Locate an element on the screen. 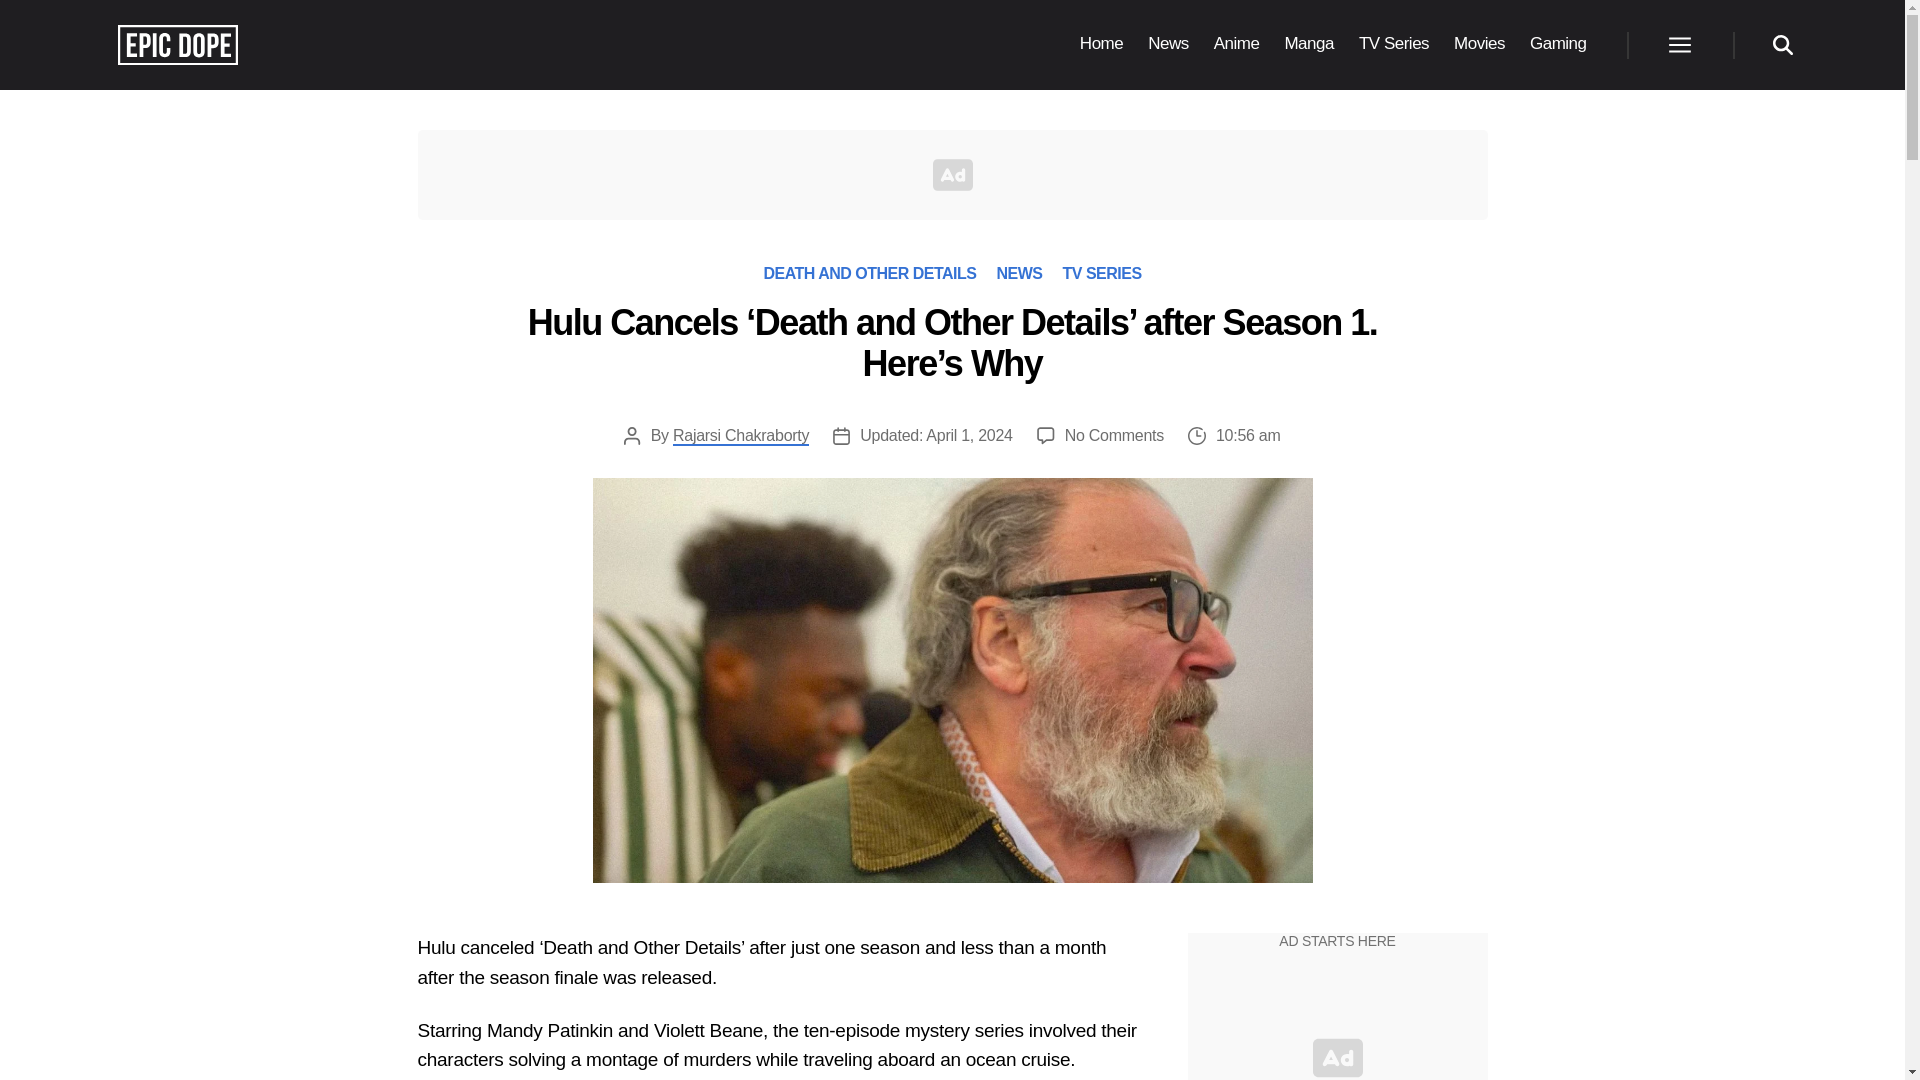 The width and height of the screenshot is (1920, 1080). Rajarsi Chakraborty is located at coordinates (740, 436).